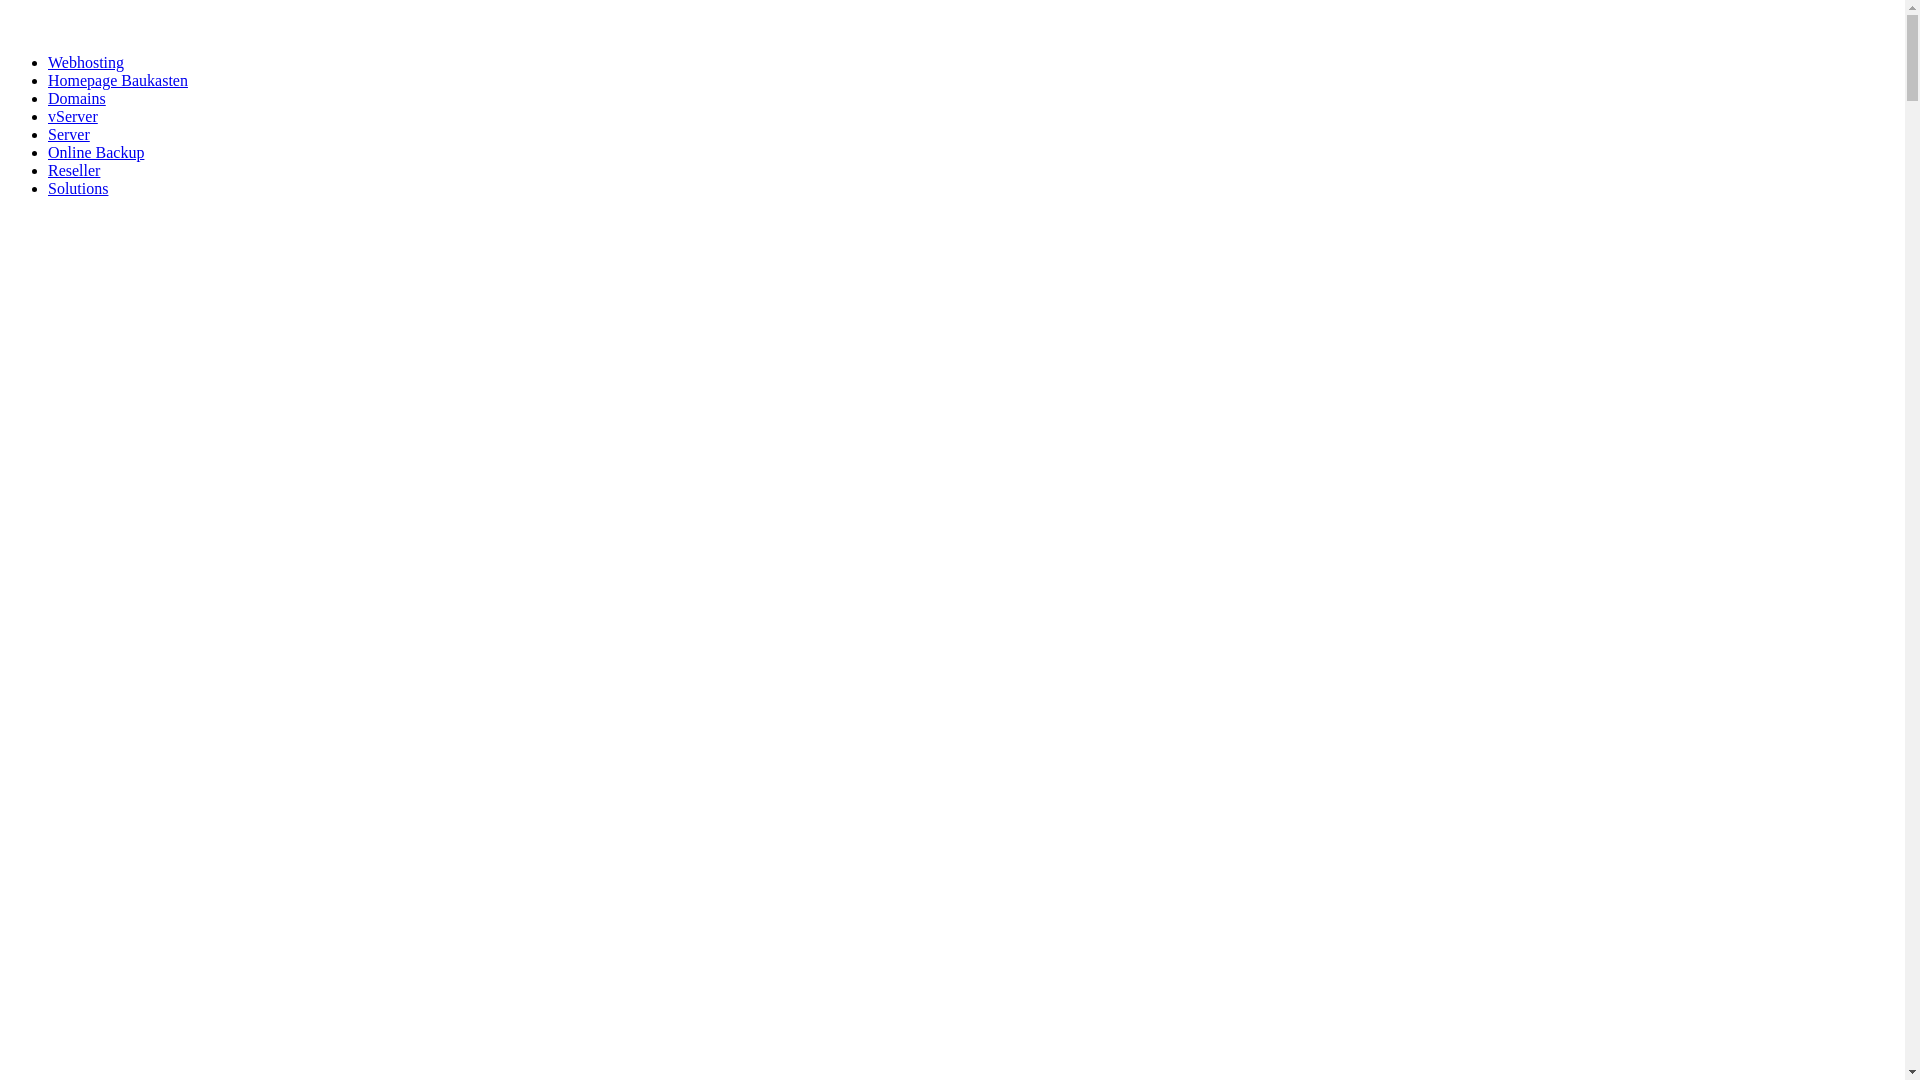  I want to click on Homepage Baukasten, so click(118, 80).